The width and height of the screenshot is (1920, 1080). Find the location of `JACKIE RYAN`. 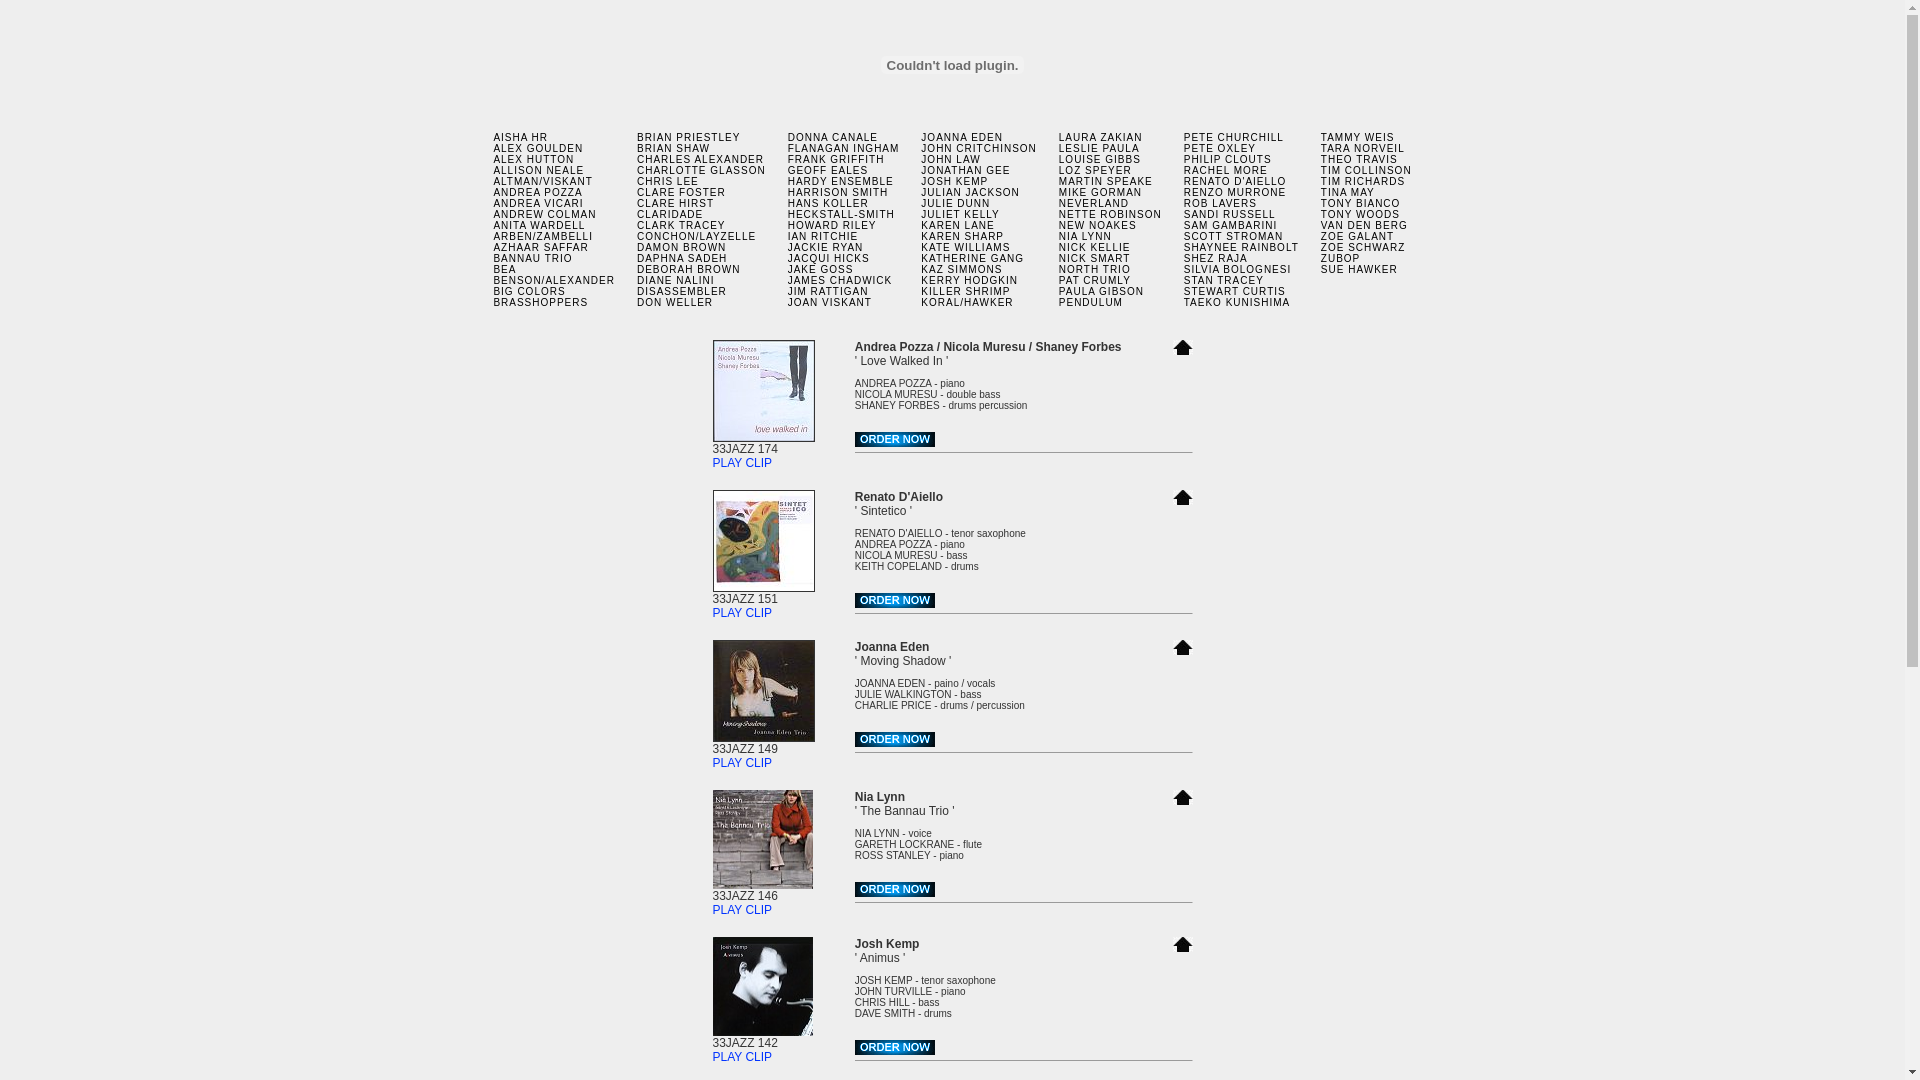

JACKIE RYAN is located at coordinates (826, 248).